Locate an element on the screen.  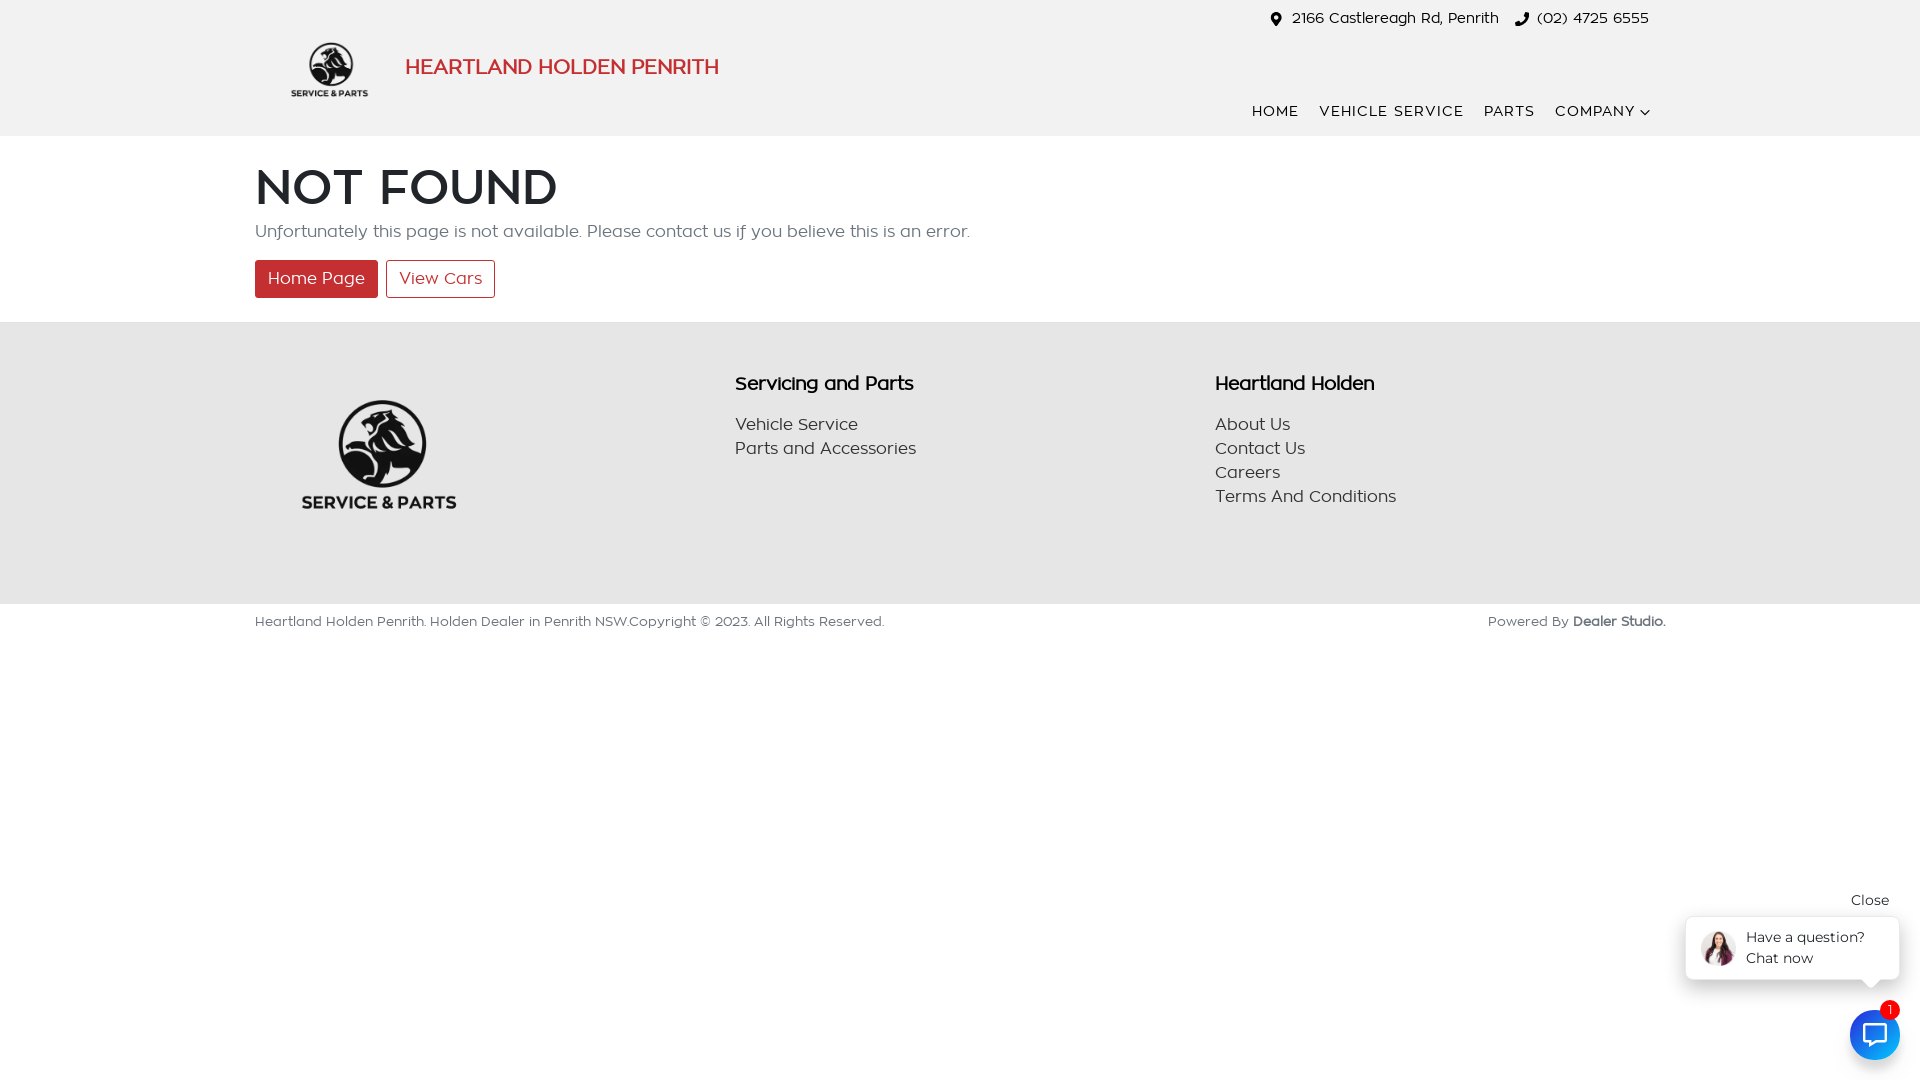
(02) 4725 6555 is located at coordinates (1593, 18).